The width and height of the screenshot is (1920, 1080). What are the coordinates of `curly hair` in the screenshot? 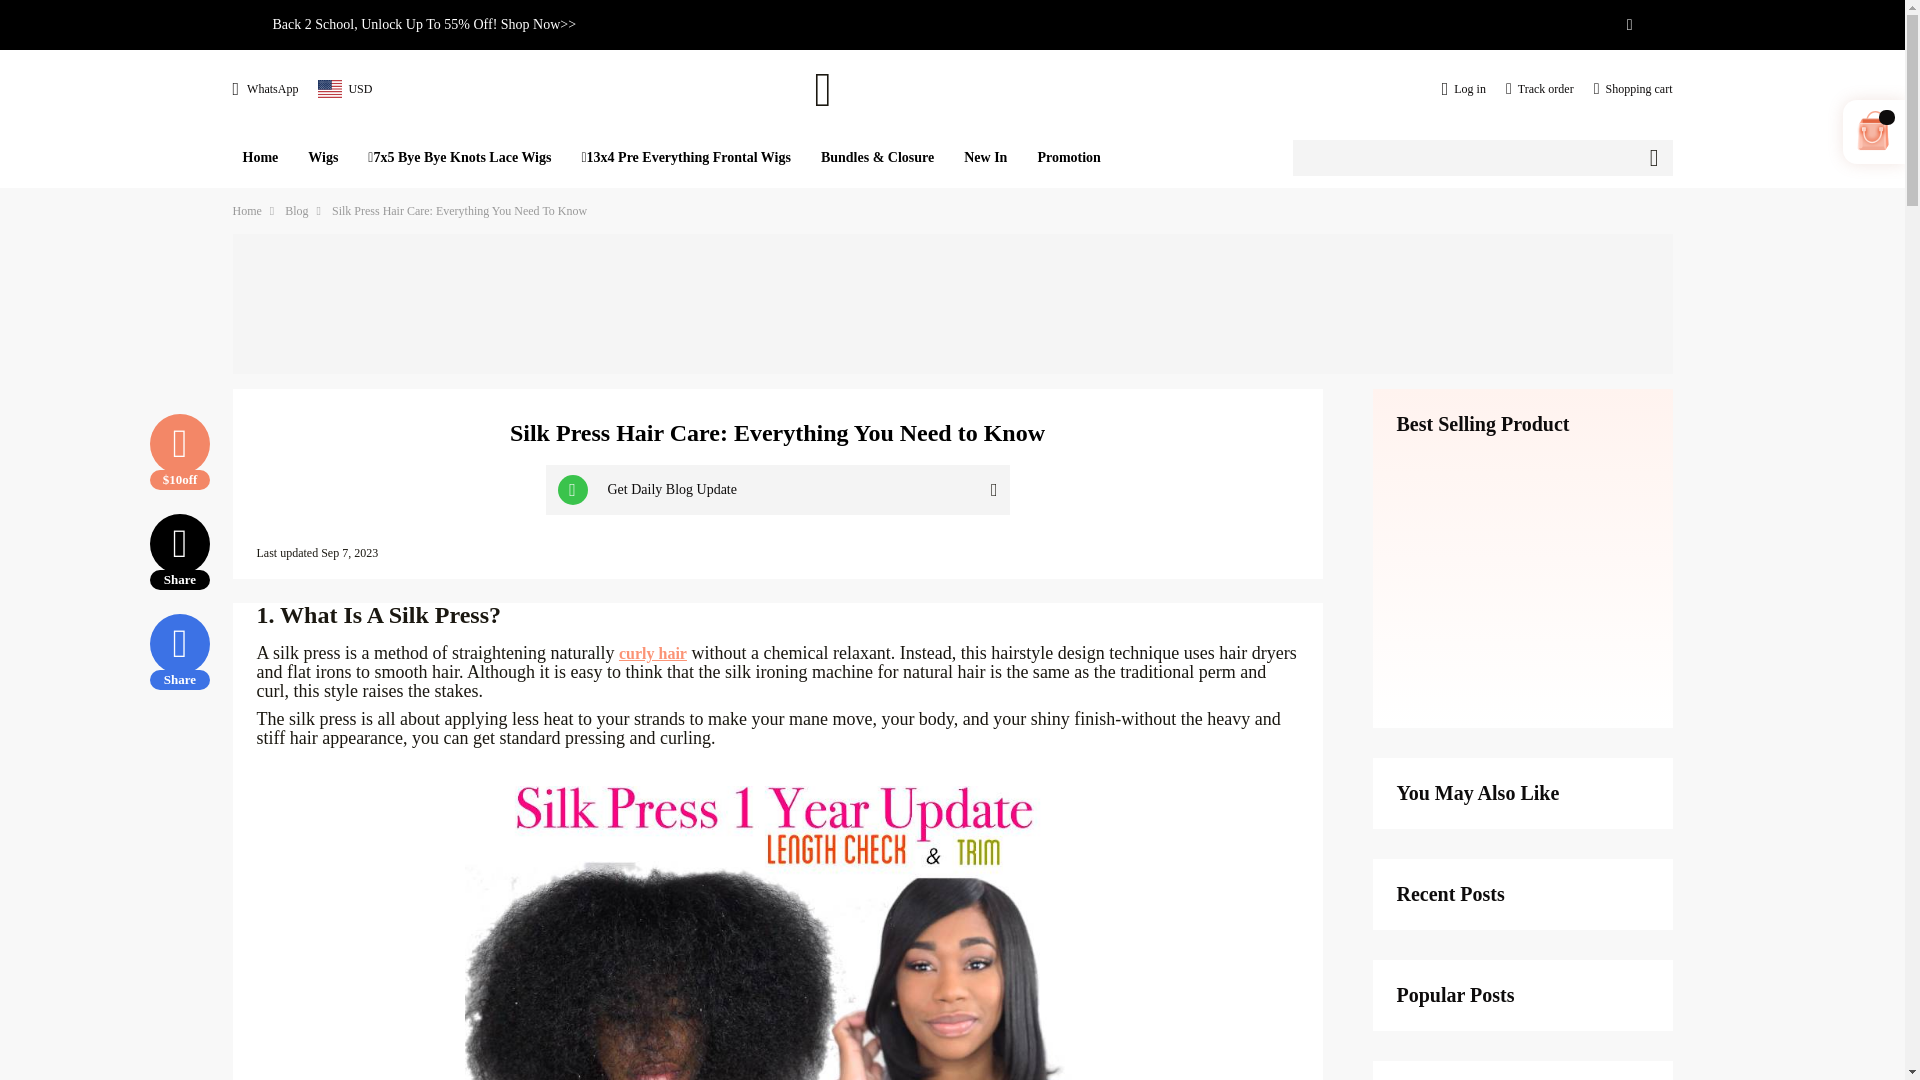 It's located at (652, 652).